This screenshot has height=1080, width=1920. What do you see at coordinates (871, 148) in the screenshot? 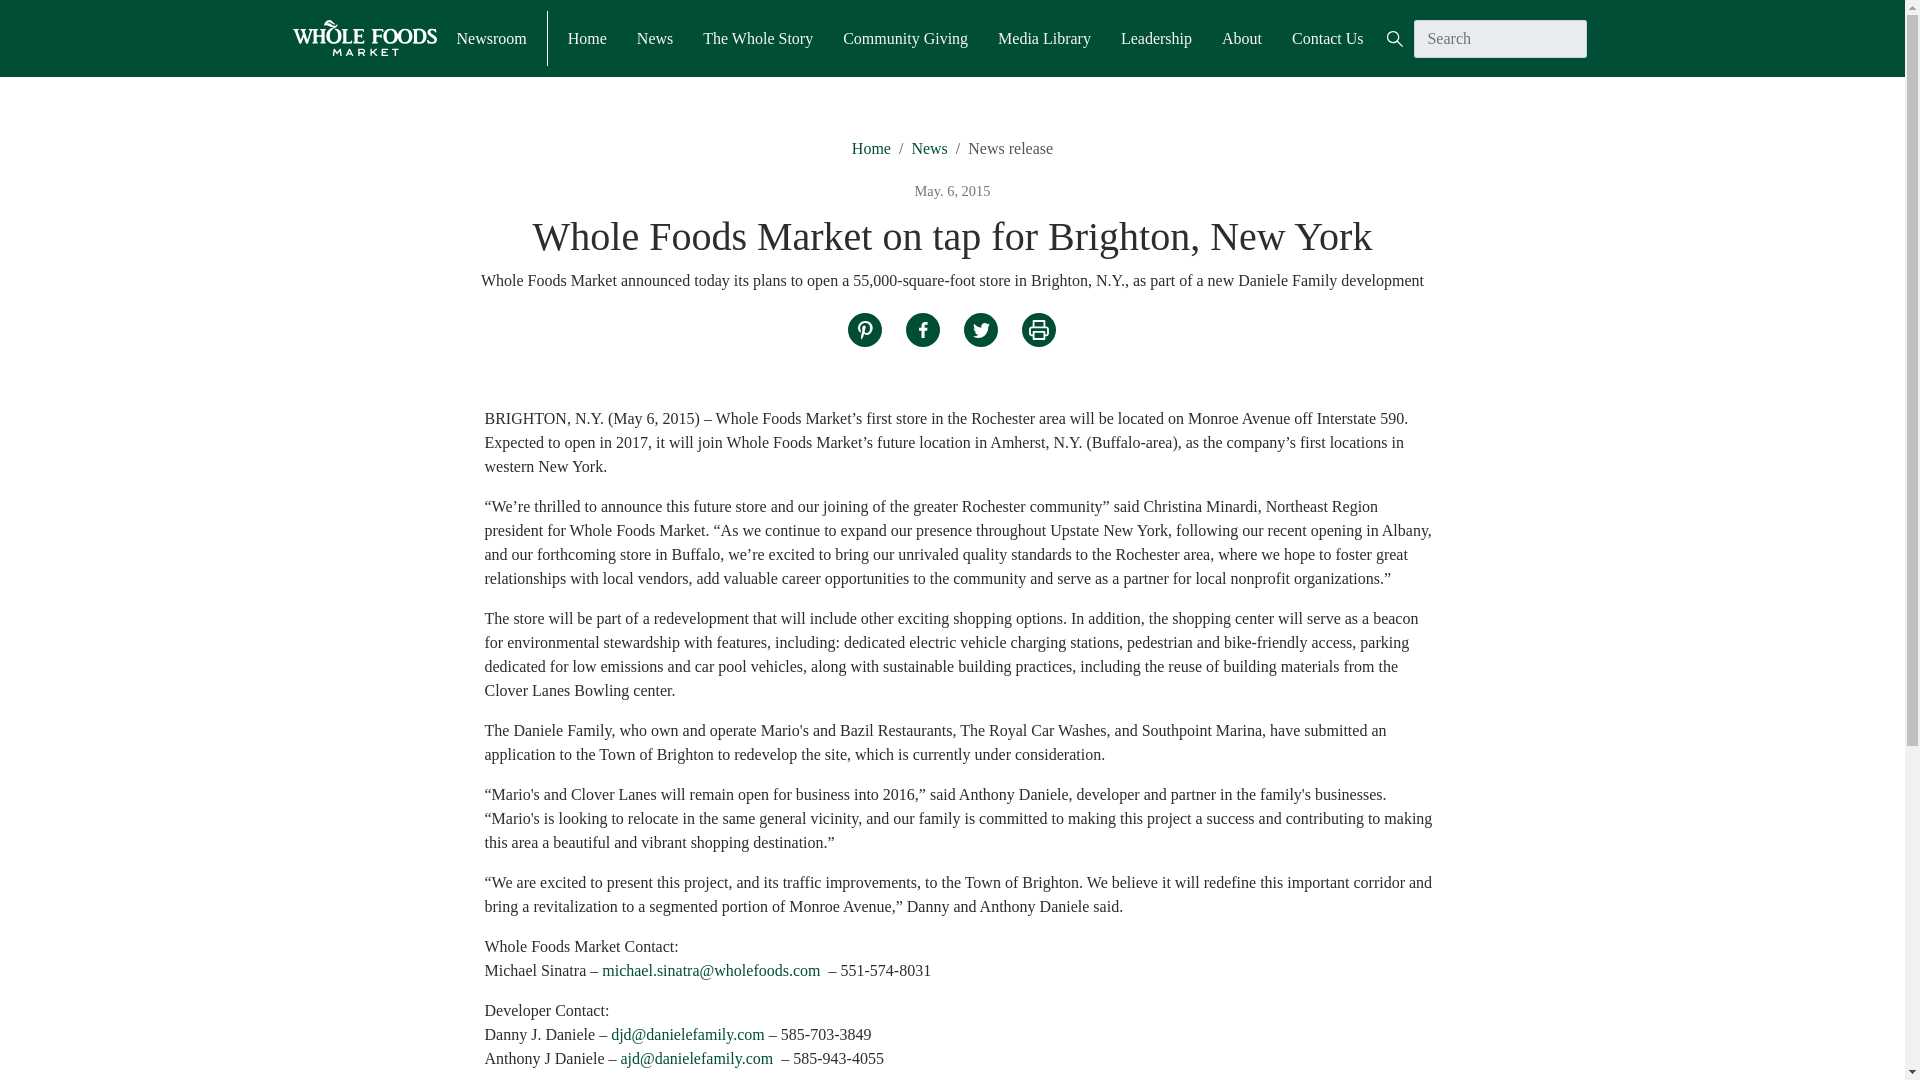
I see `Home` at bounding box center [871, 148].